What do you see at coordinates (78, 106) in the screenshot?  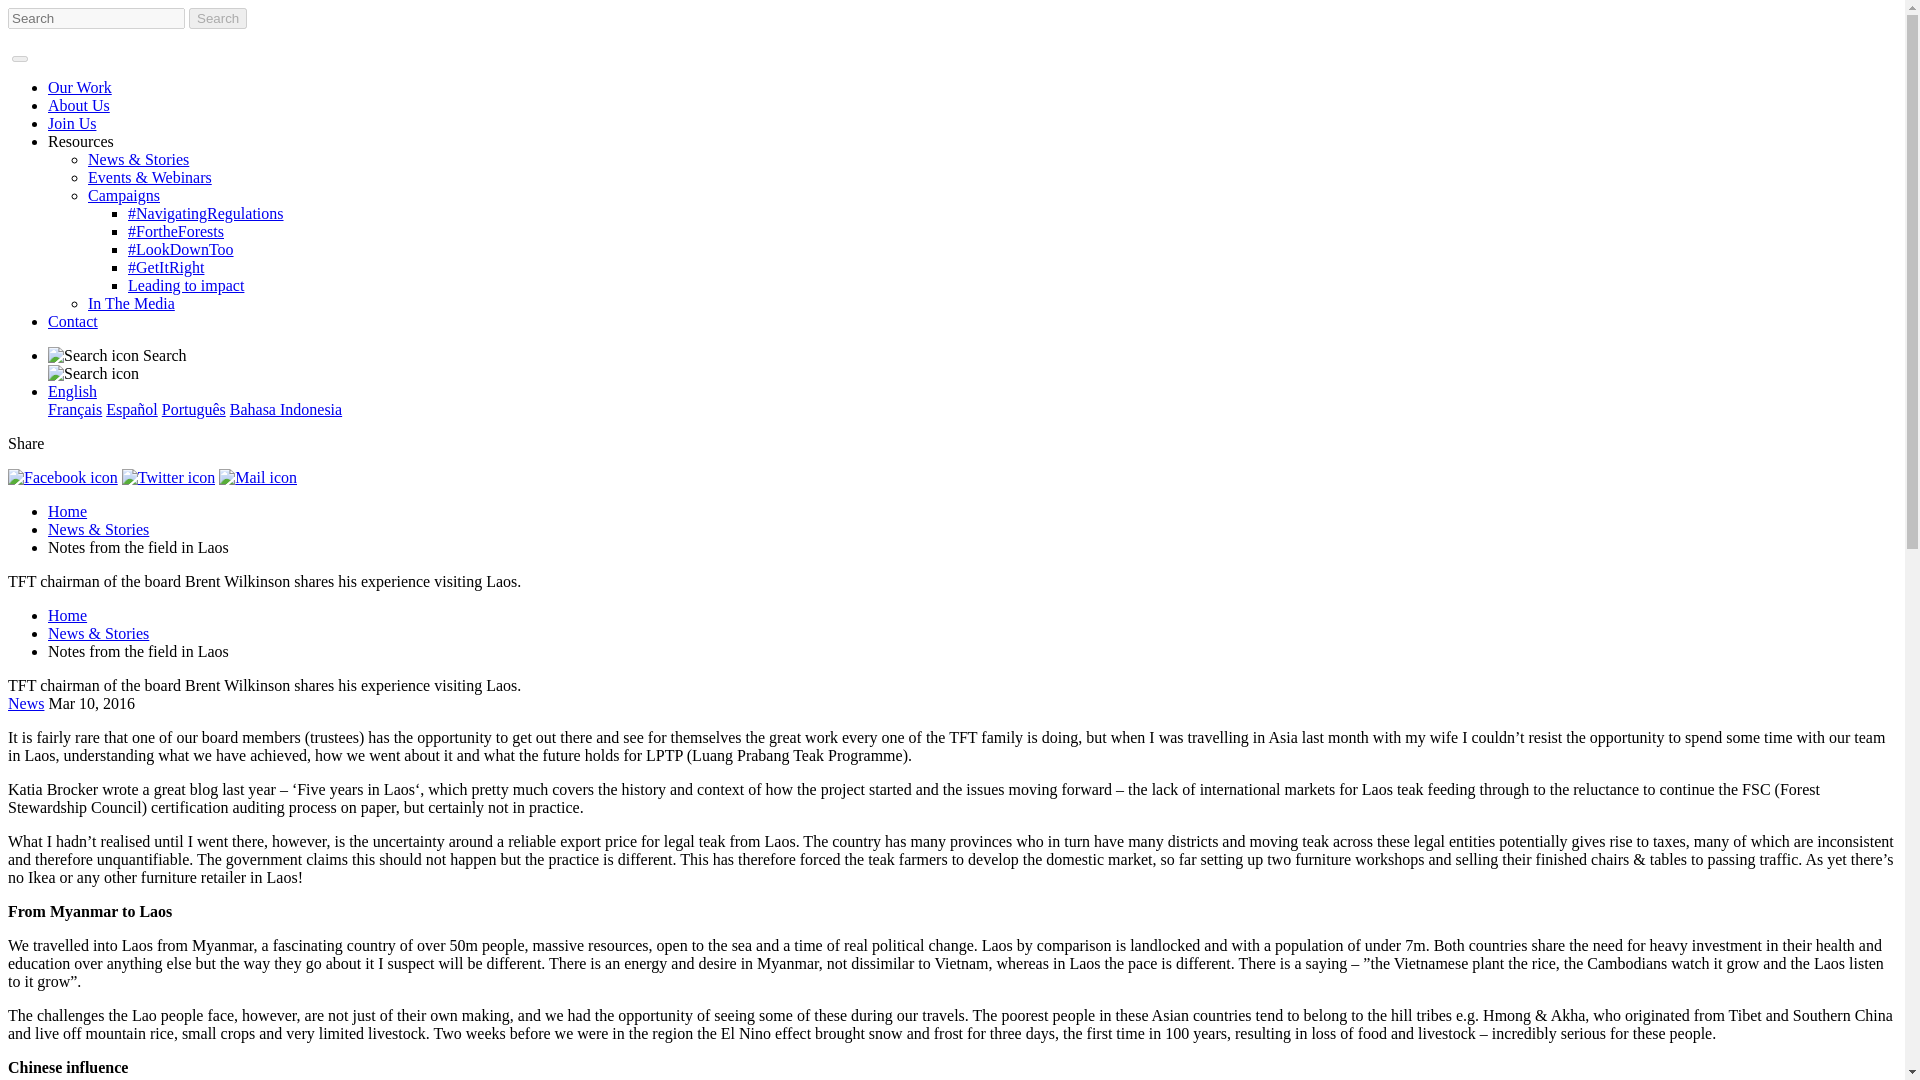 I see `About Us` at bounding box center [78, 106].